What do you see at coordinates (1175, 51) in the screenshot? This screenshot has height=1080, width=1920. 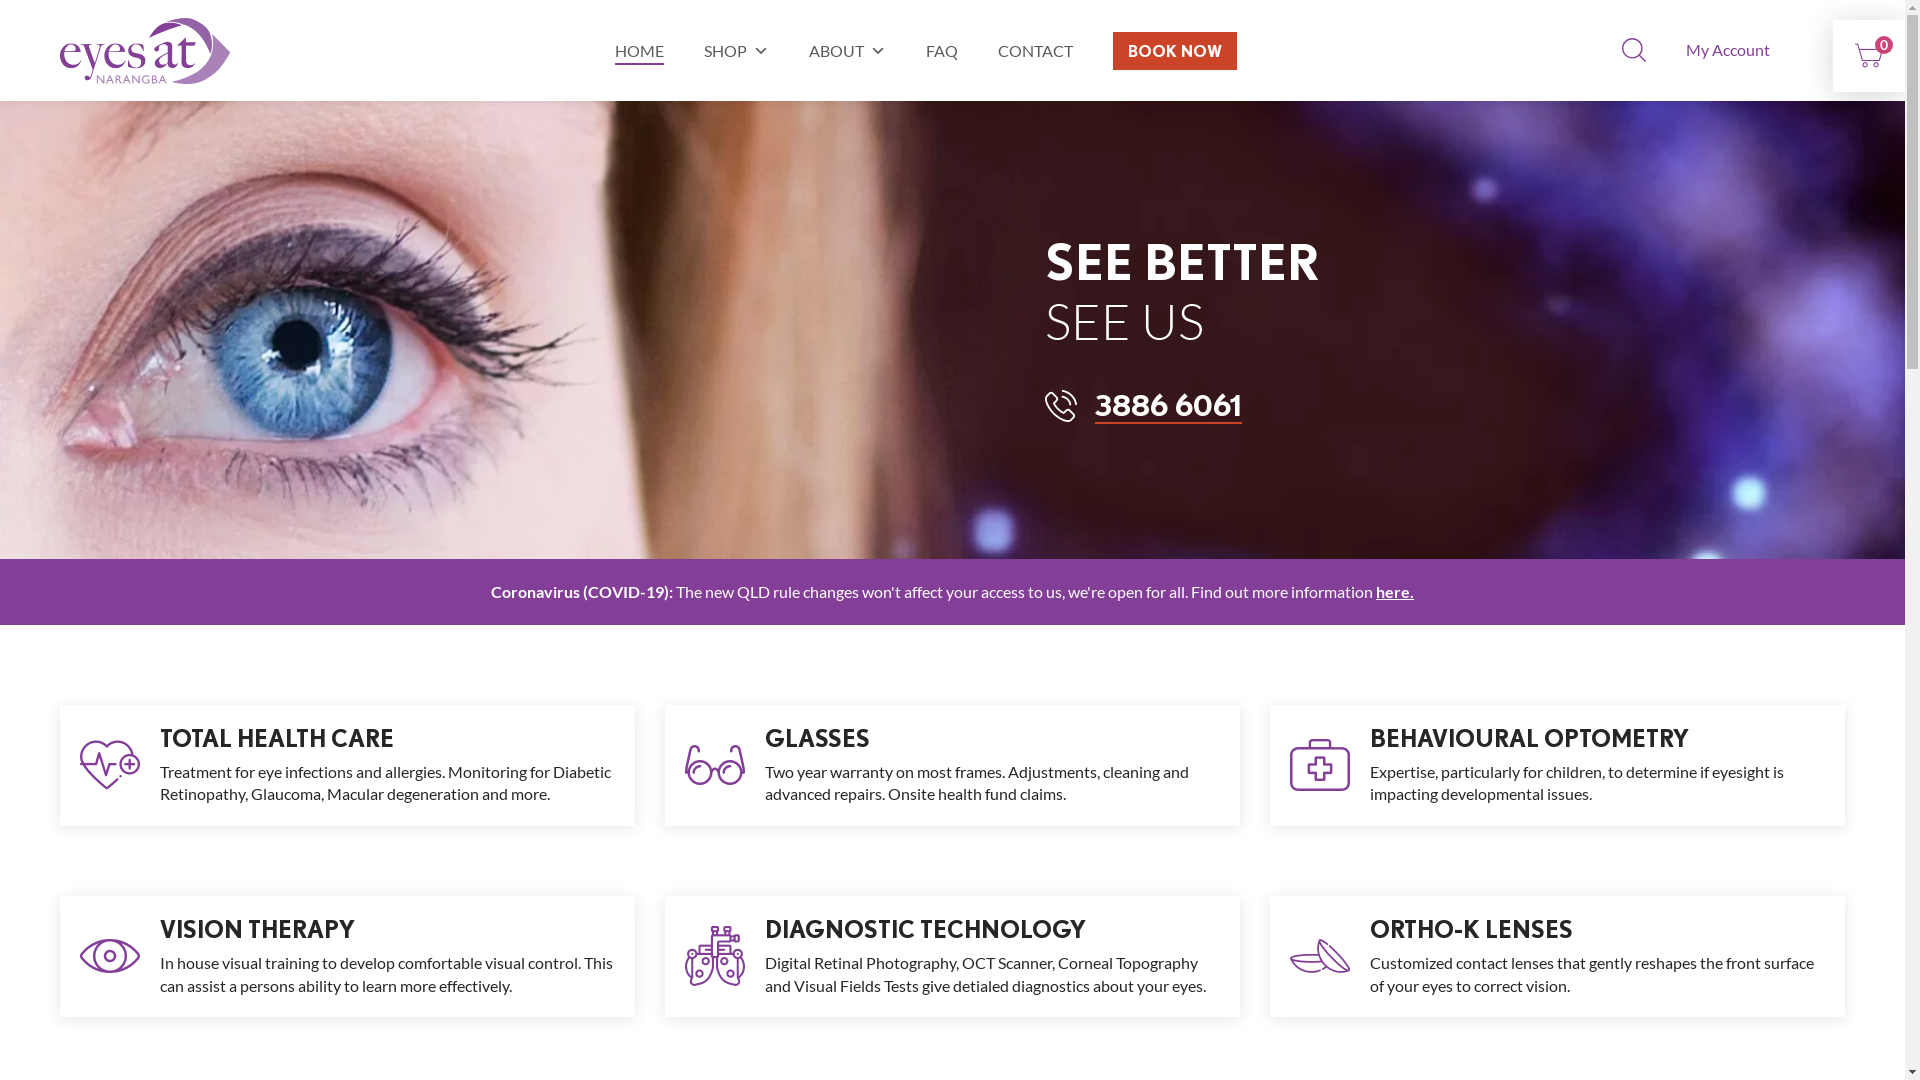 I see `BOOK NOW` at bounding box center [1175, 51].